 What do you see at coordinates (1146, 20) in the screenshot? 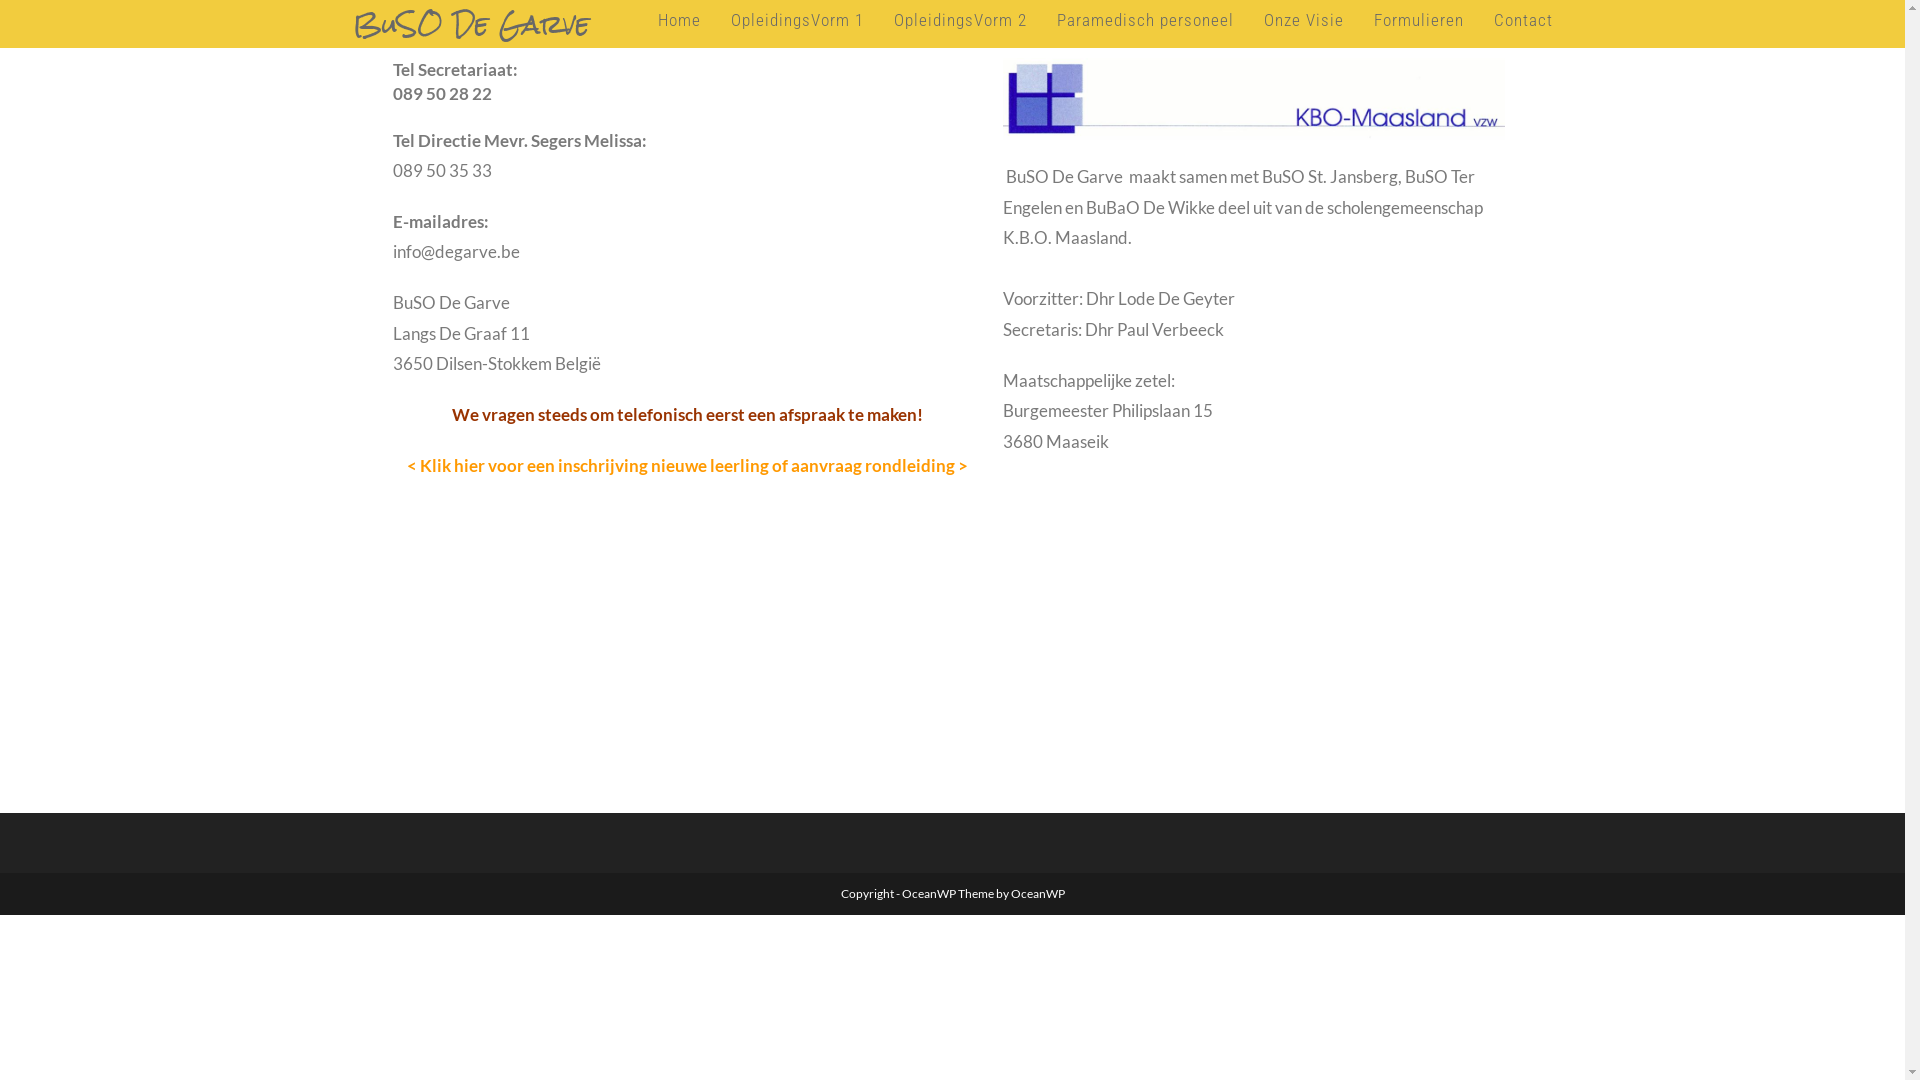
I see `Paramedisch personeel` at bounding box center [1146, 20].